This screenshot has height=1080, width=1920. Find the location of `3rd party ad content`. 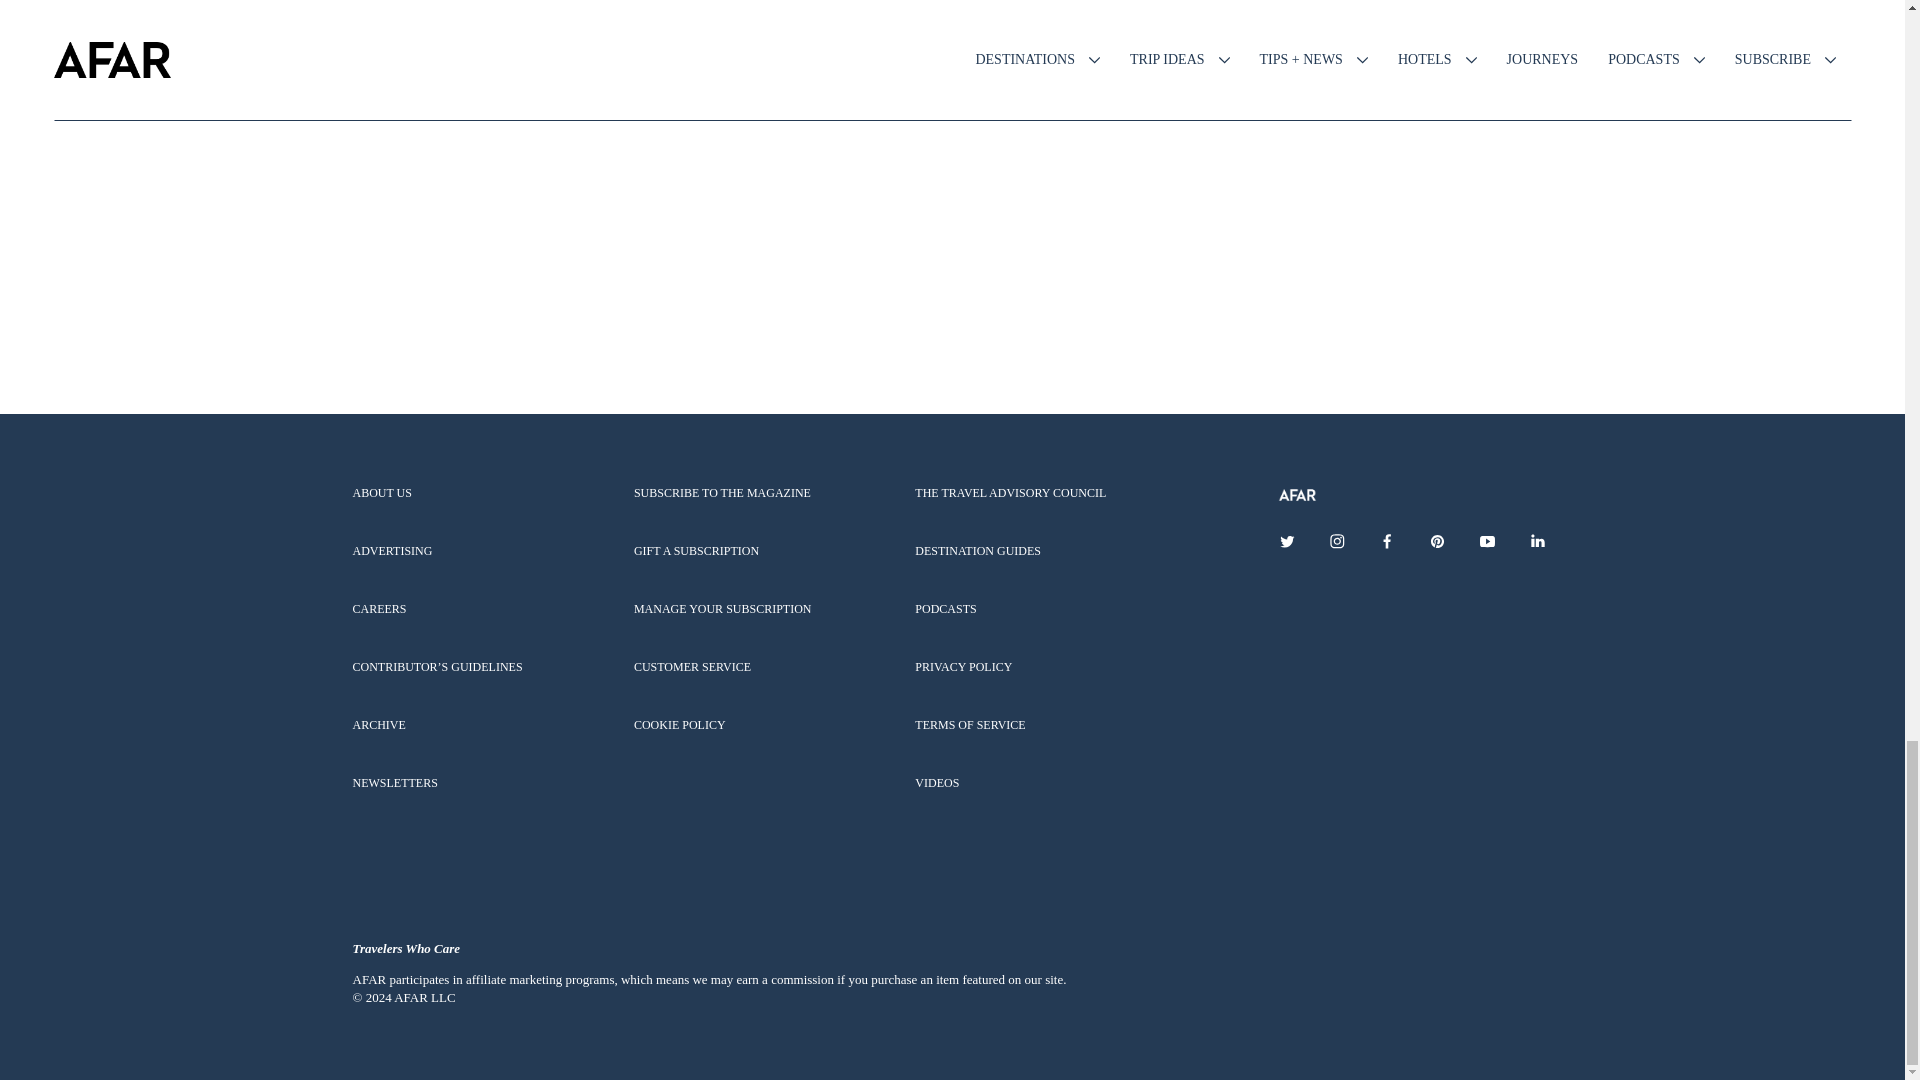

3rd party ad content is located at coordinates (951, 288).